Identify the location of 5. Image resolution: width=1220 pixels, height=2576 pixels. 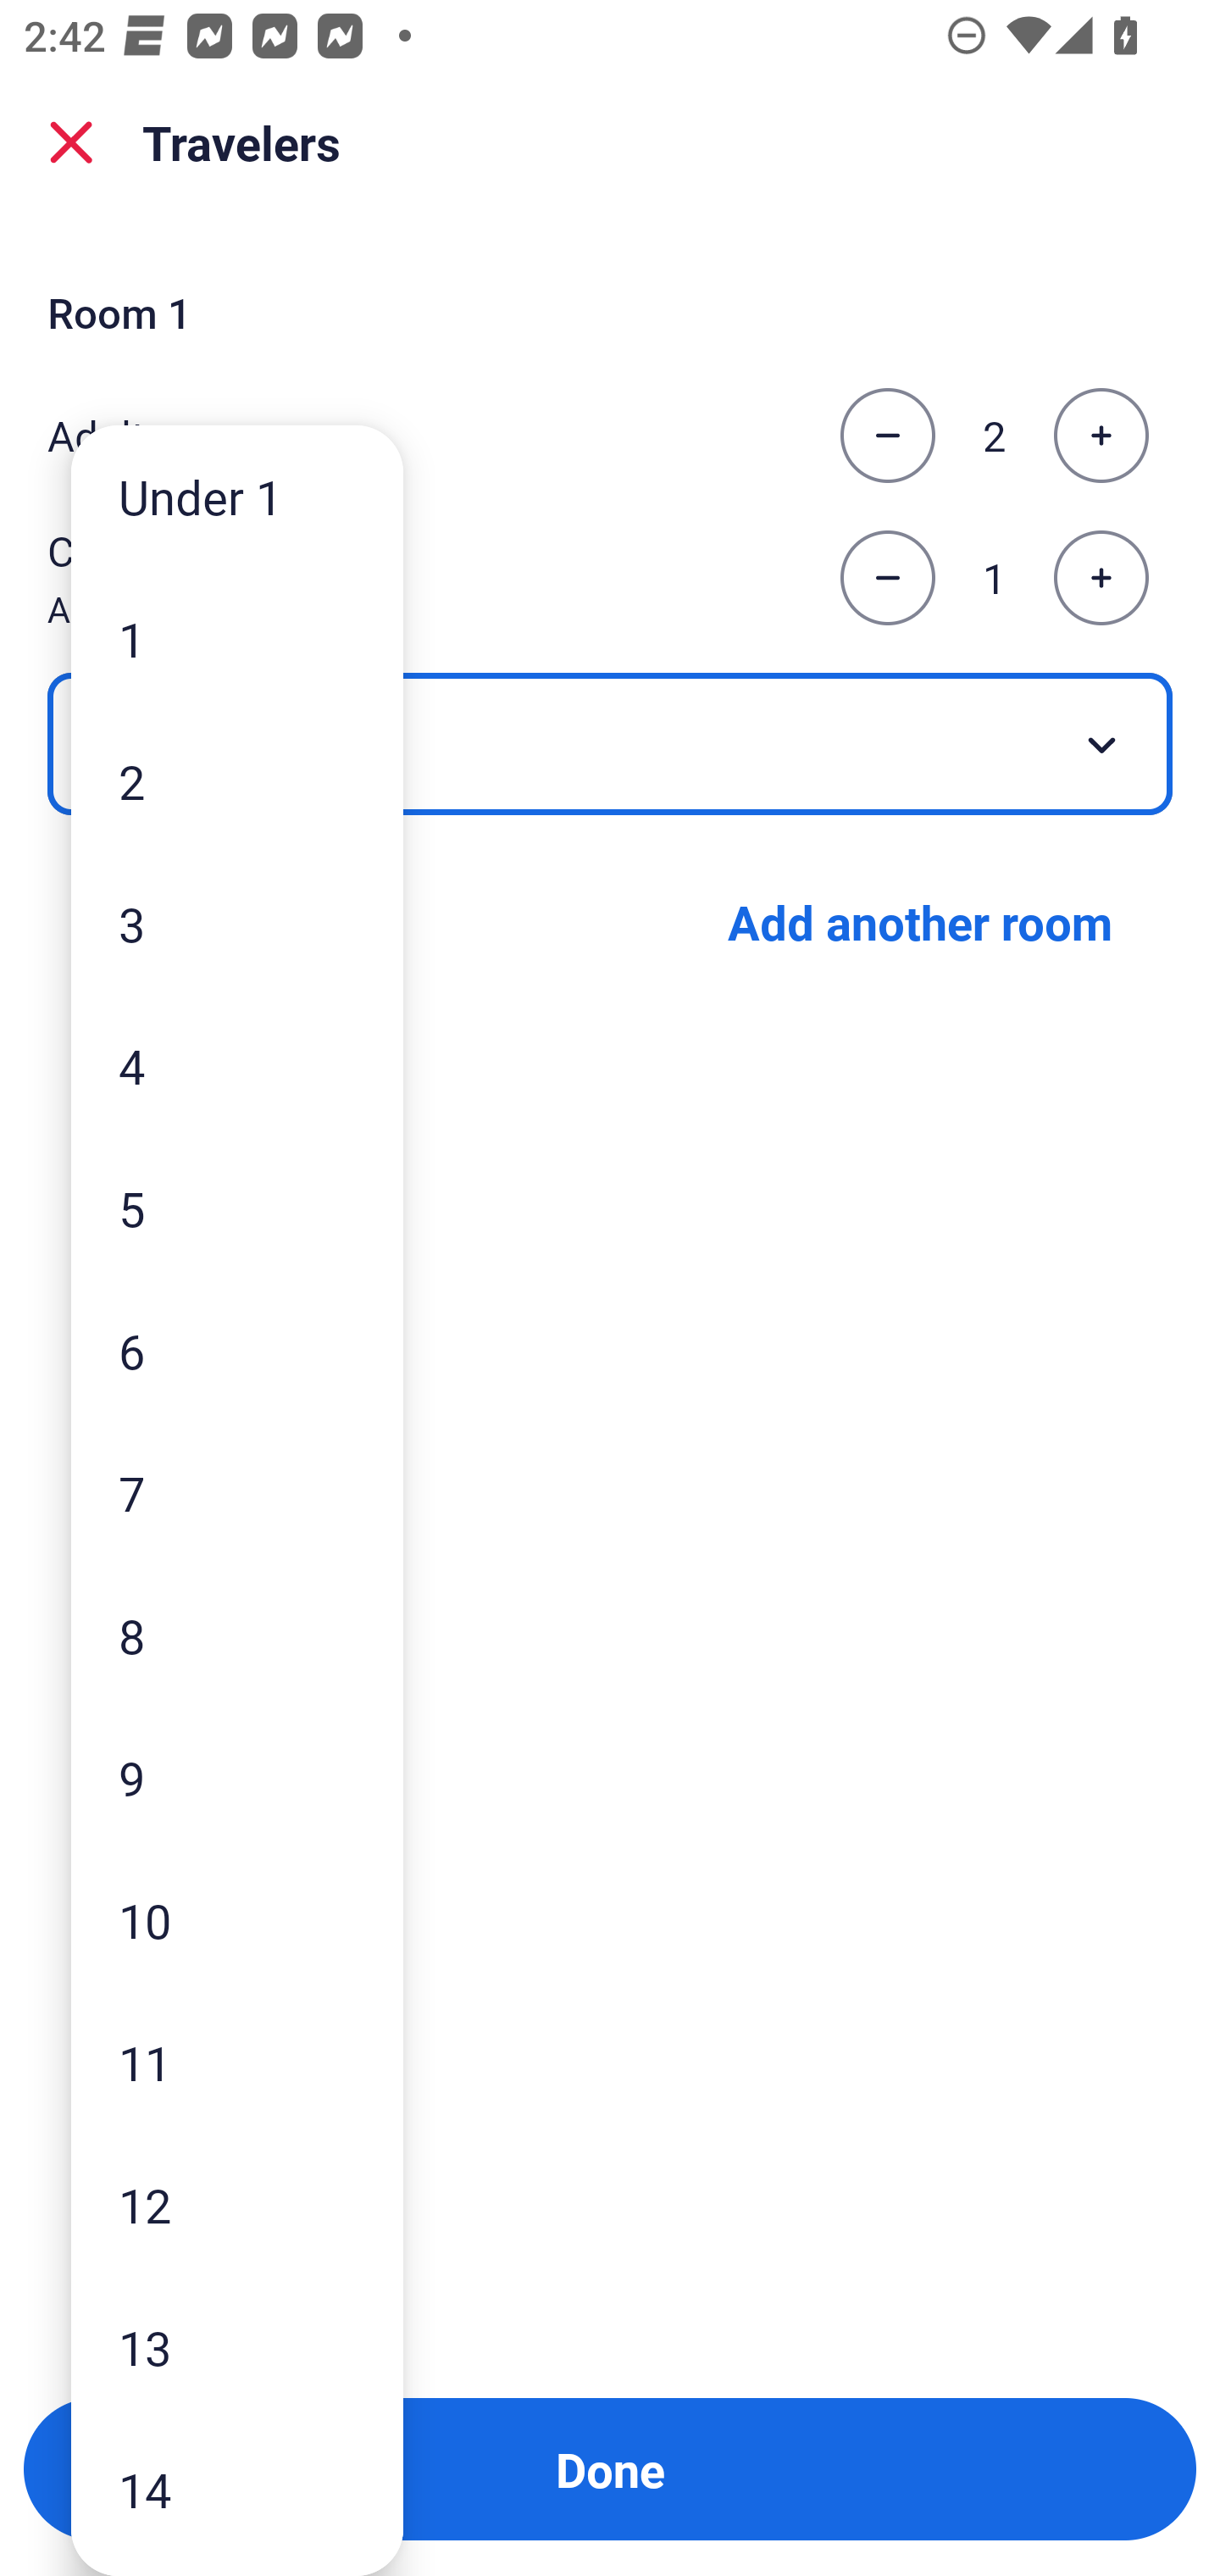
(237, 1207).